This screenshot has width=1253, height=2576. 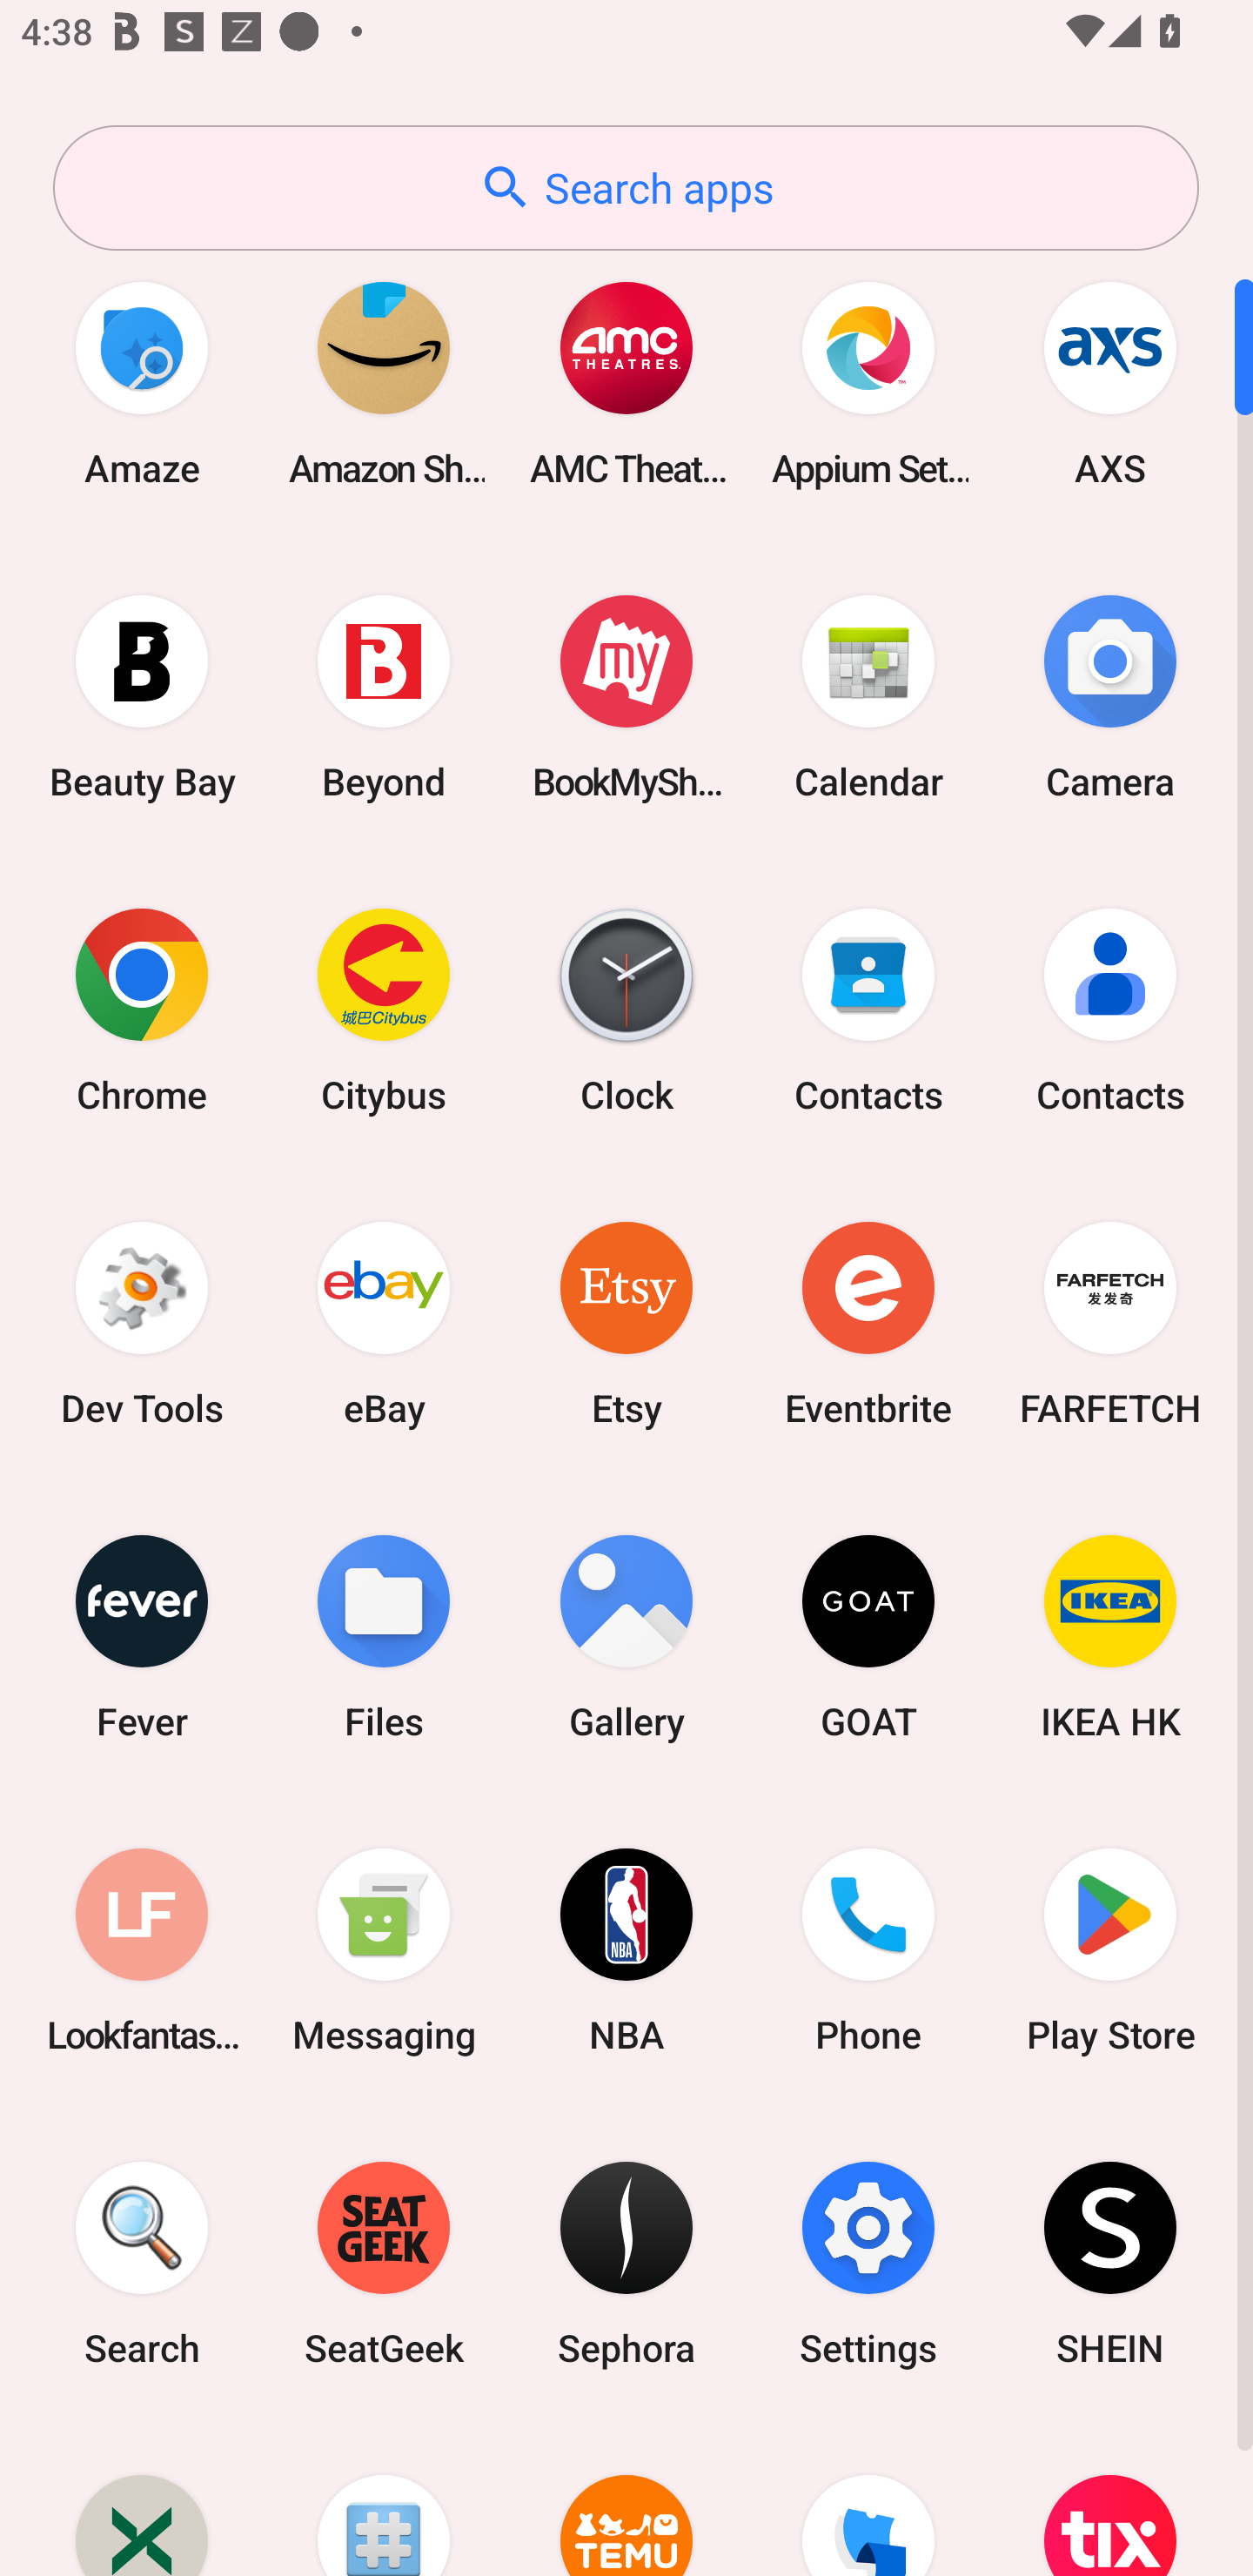 I want to click on Citybus, so click(x=384, y=1010).